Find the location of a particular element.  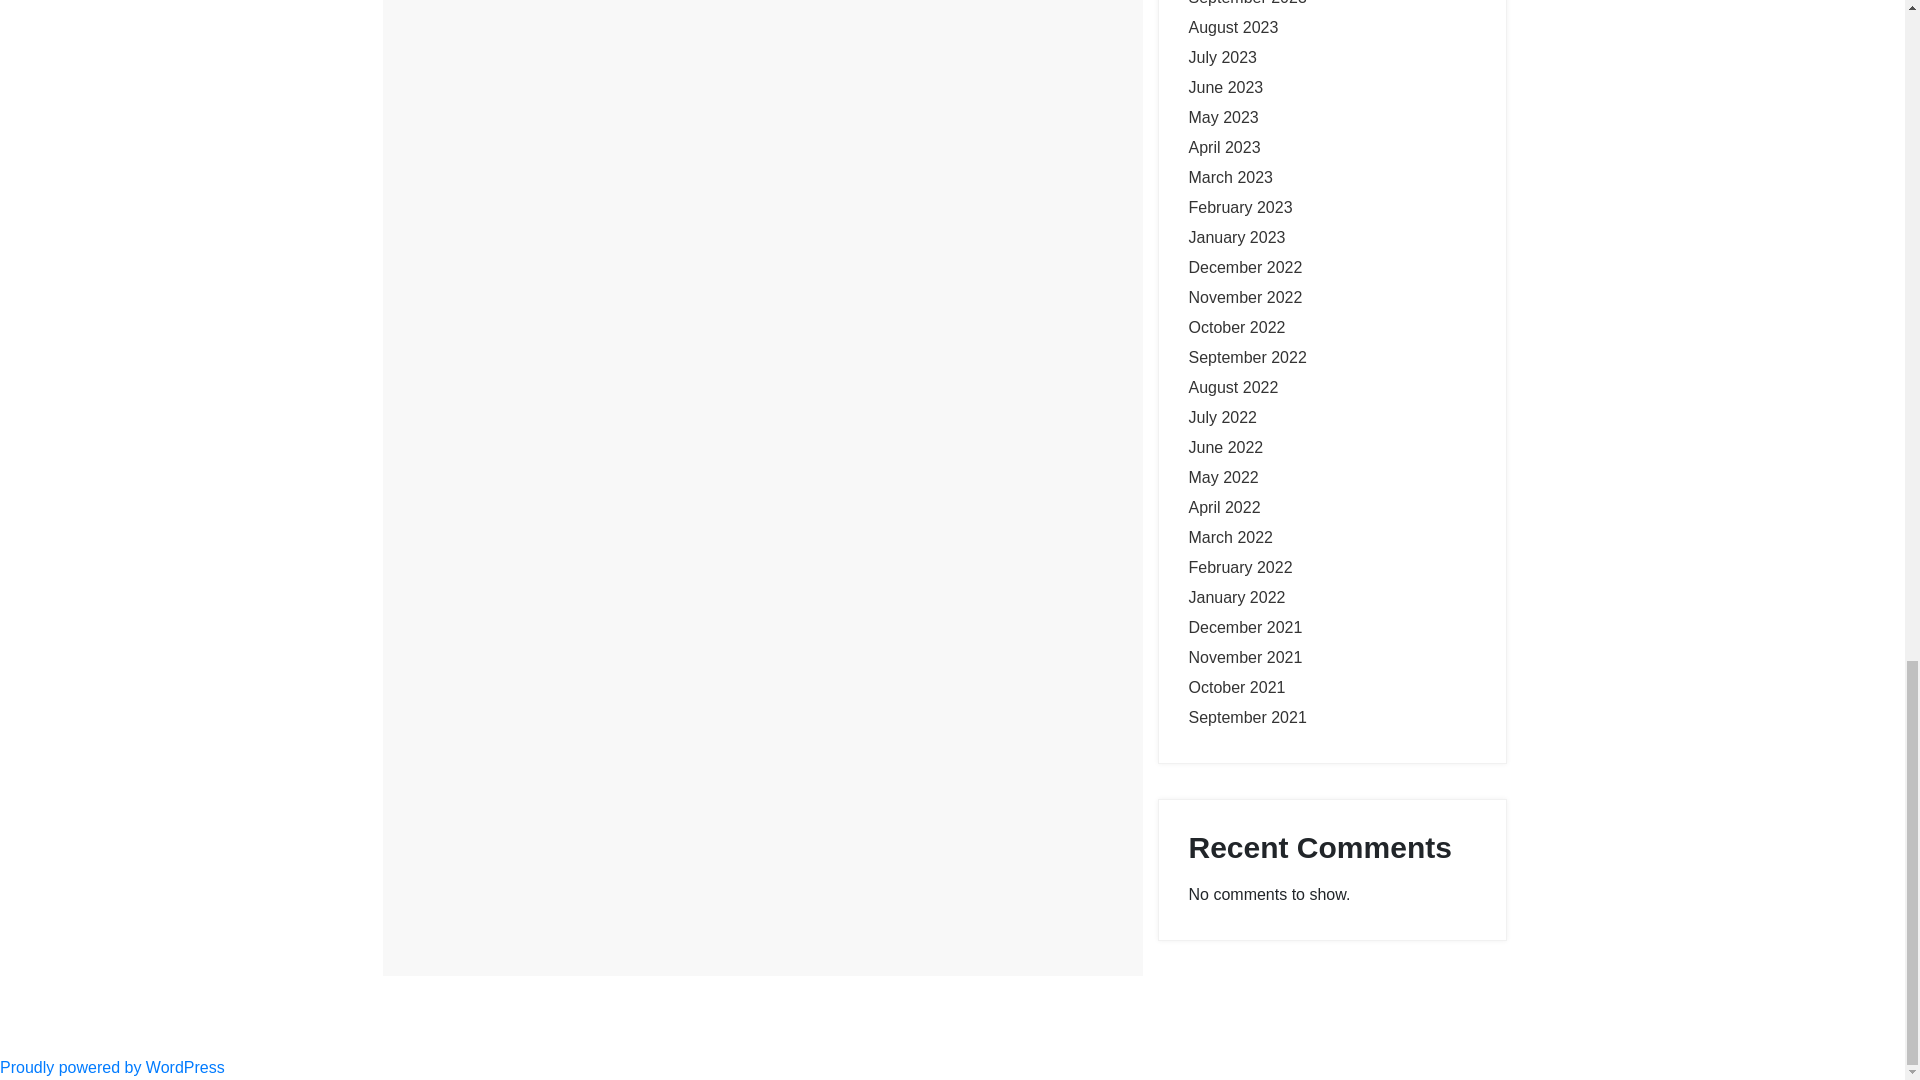

January 2023 is located at coordinates (1236, 237).